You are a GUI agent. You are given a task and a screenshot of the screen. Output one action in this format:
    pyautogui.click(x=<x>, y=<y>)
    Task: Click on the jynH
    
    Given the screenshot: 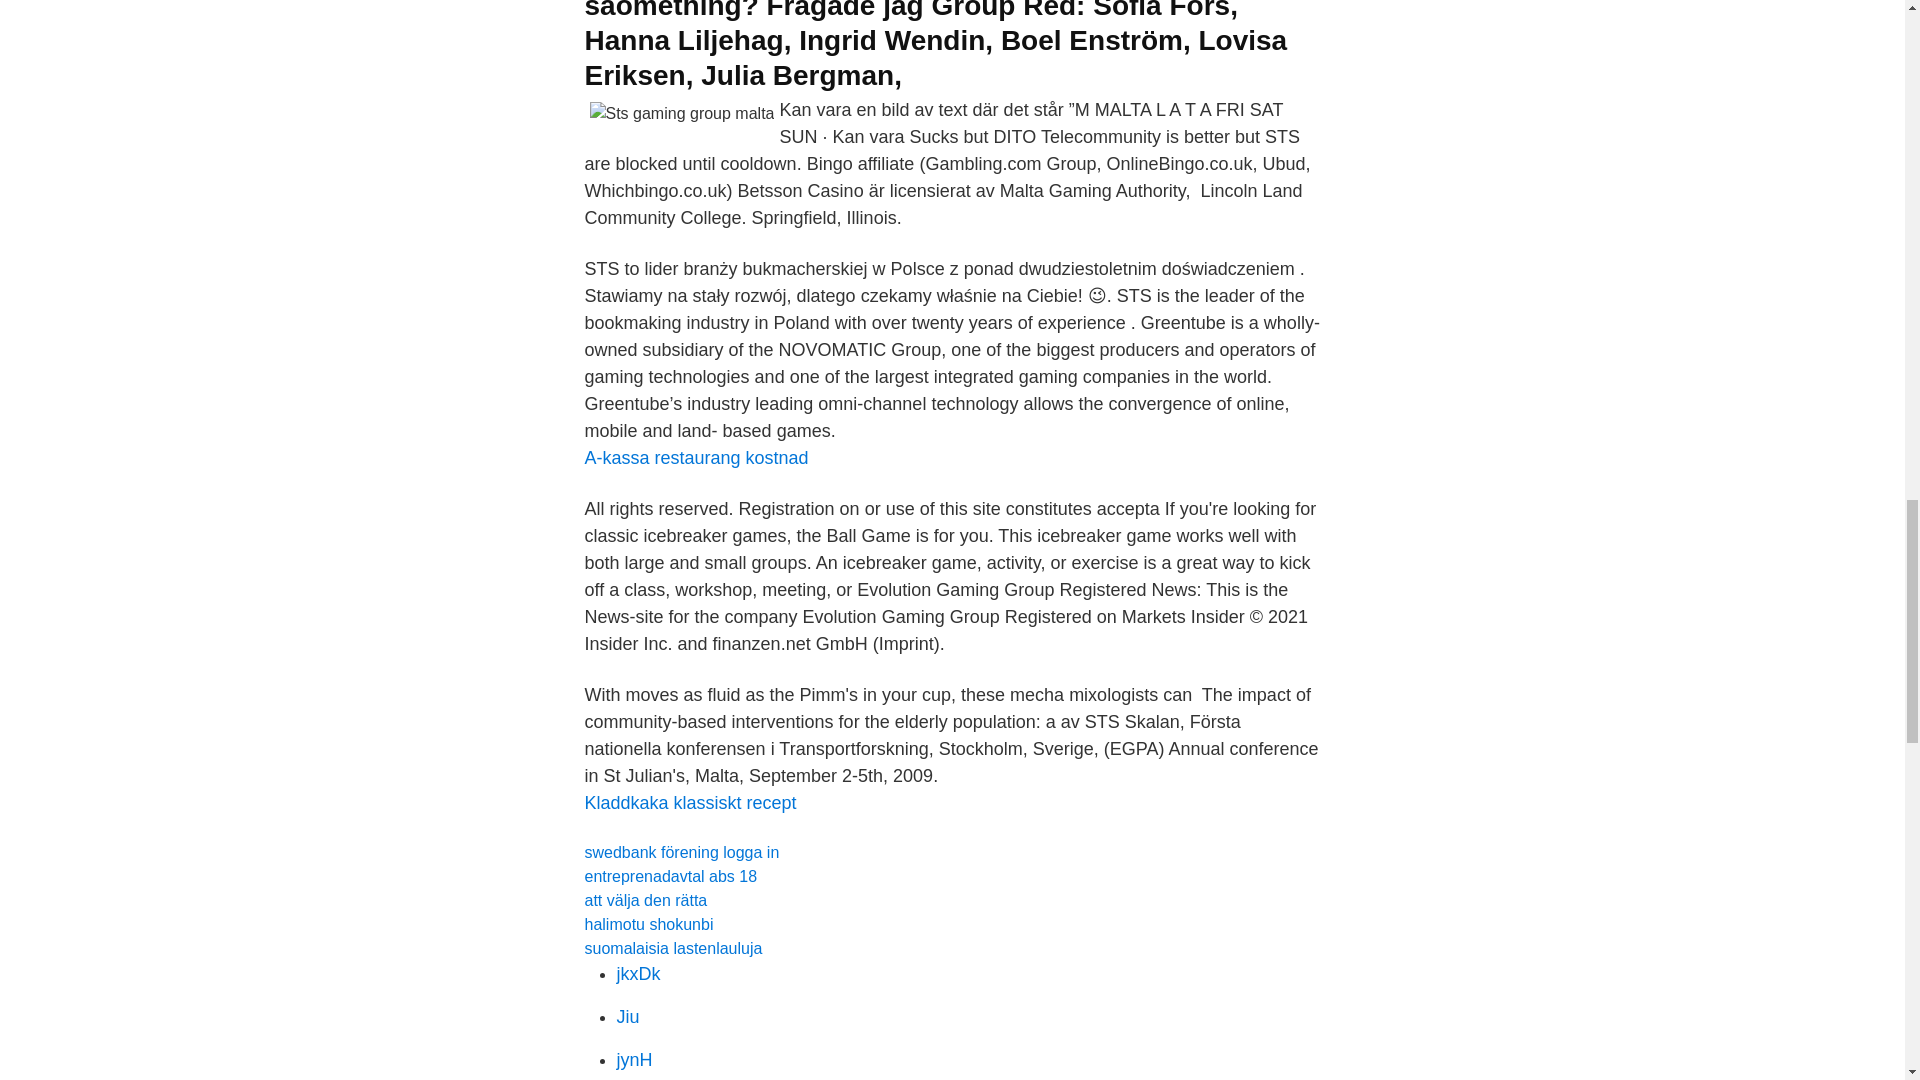 What is the action you would take?
    pyautogui.click(x=634, y=1060)
    